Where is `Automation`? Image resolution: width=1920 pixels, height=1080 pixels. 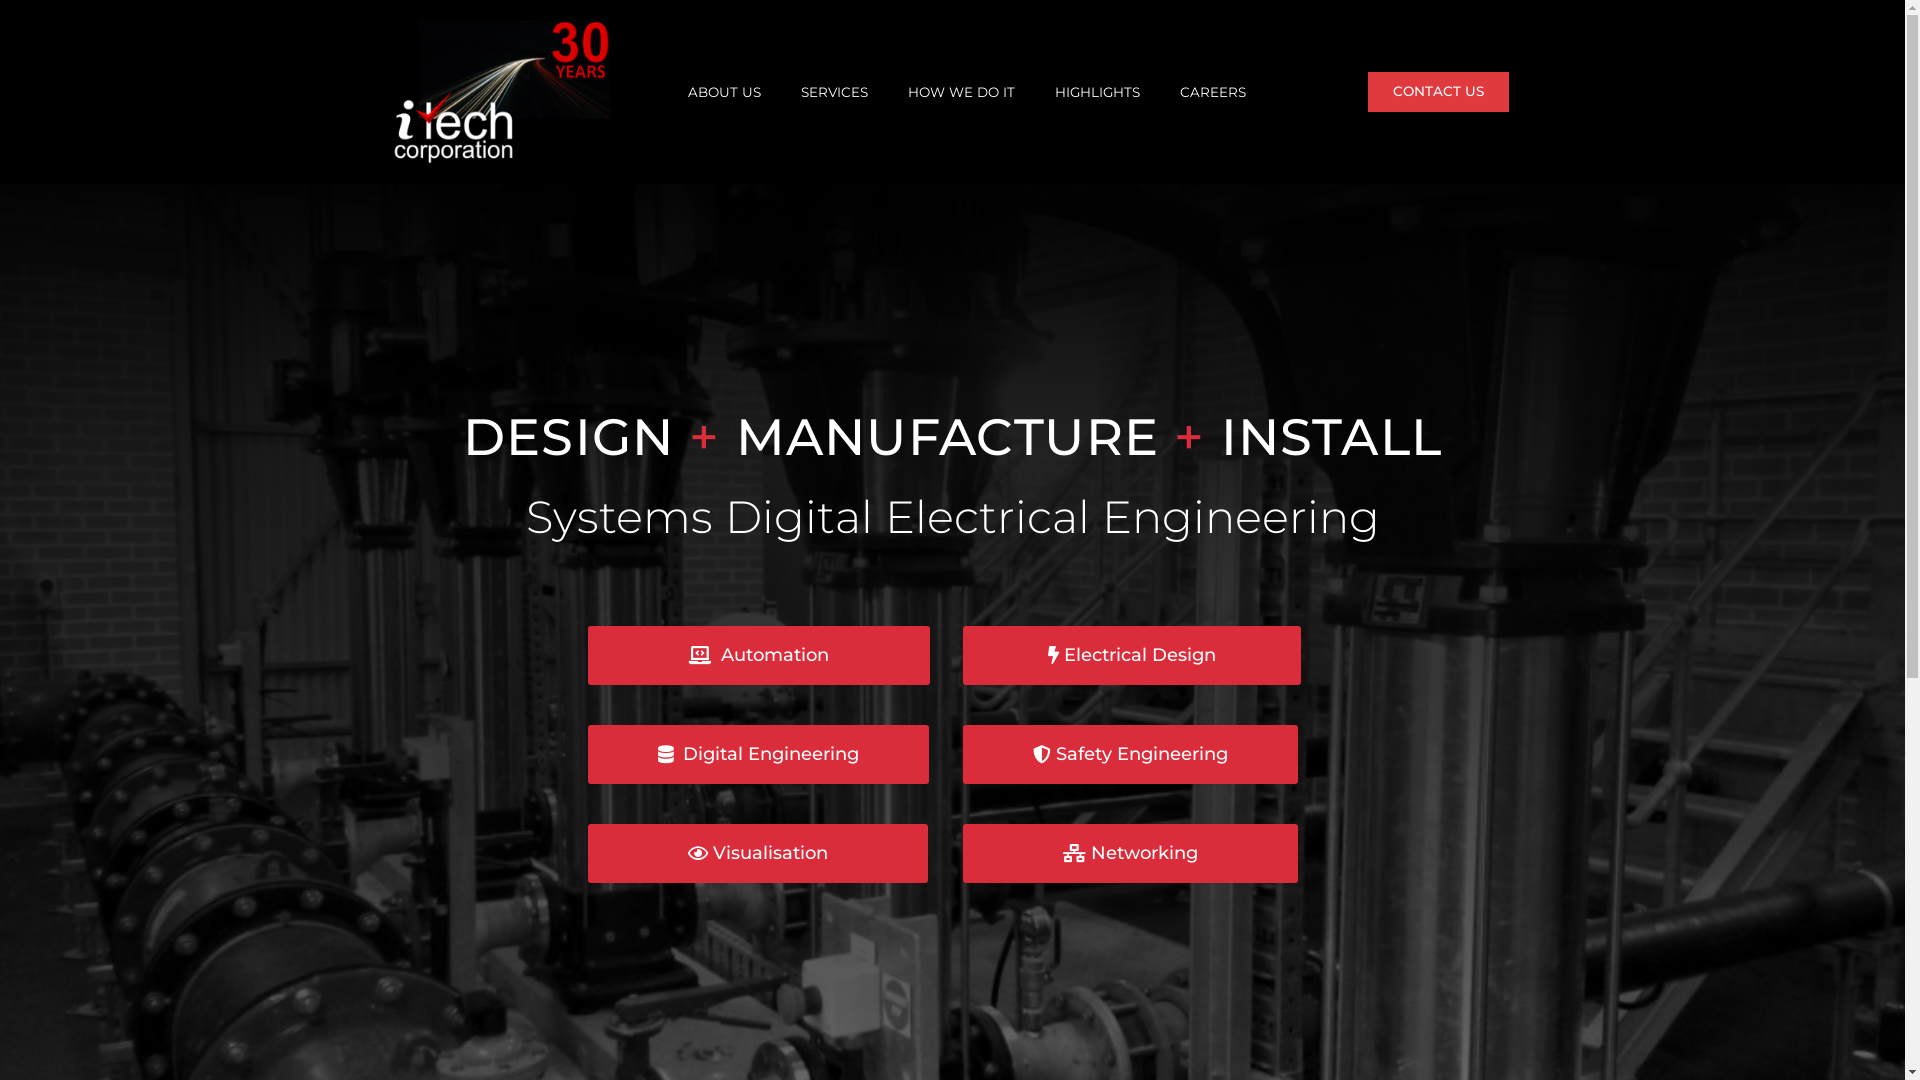 Automation is located at coordinates (759, 656).